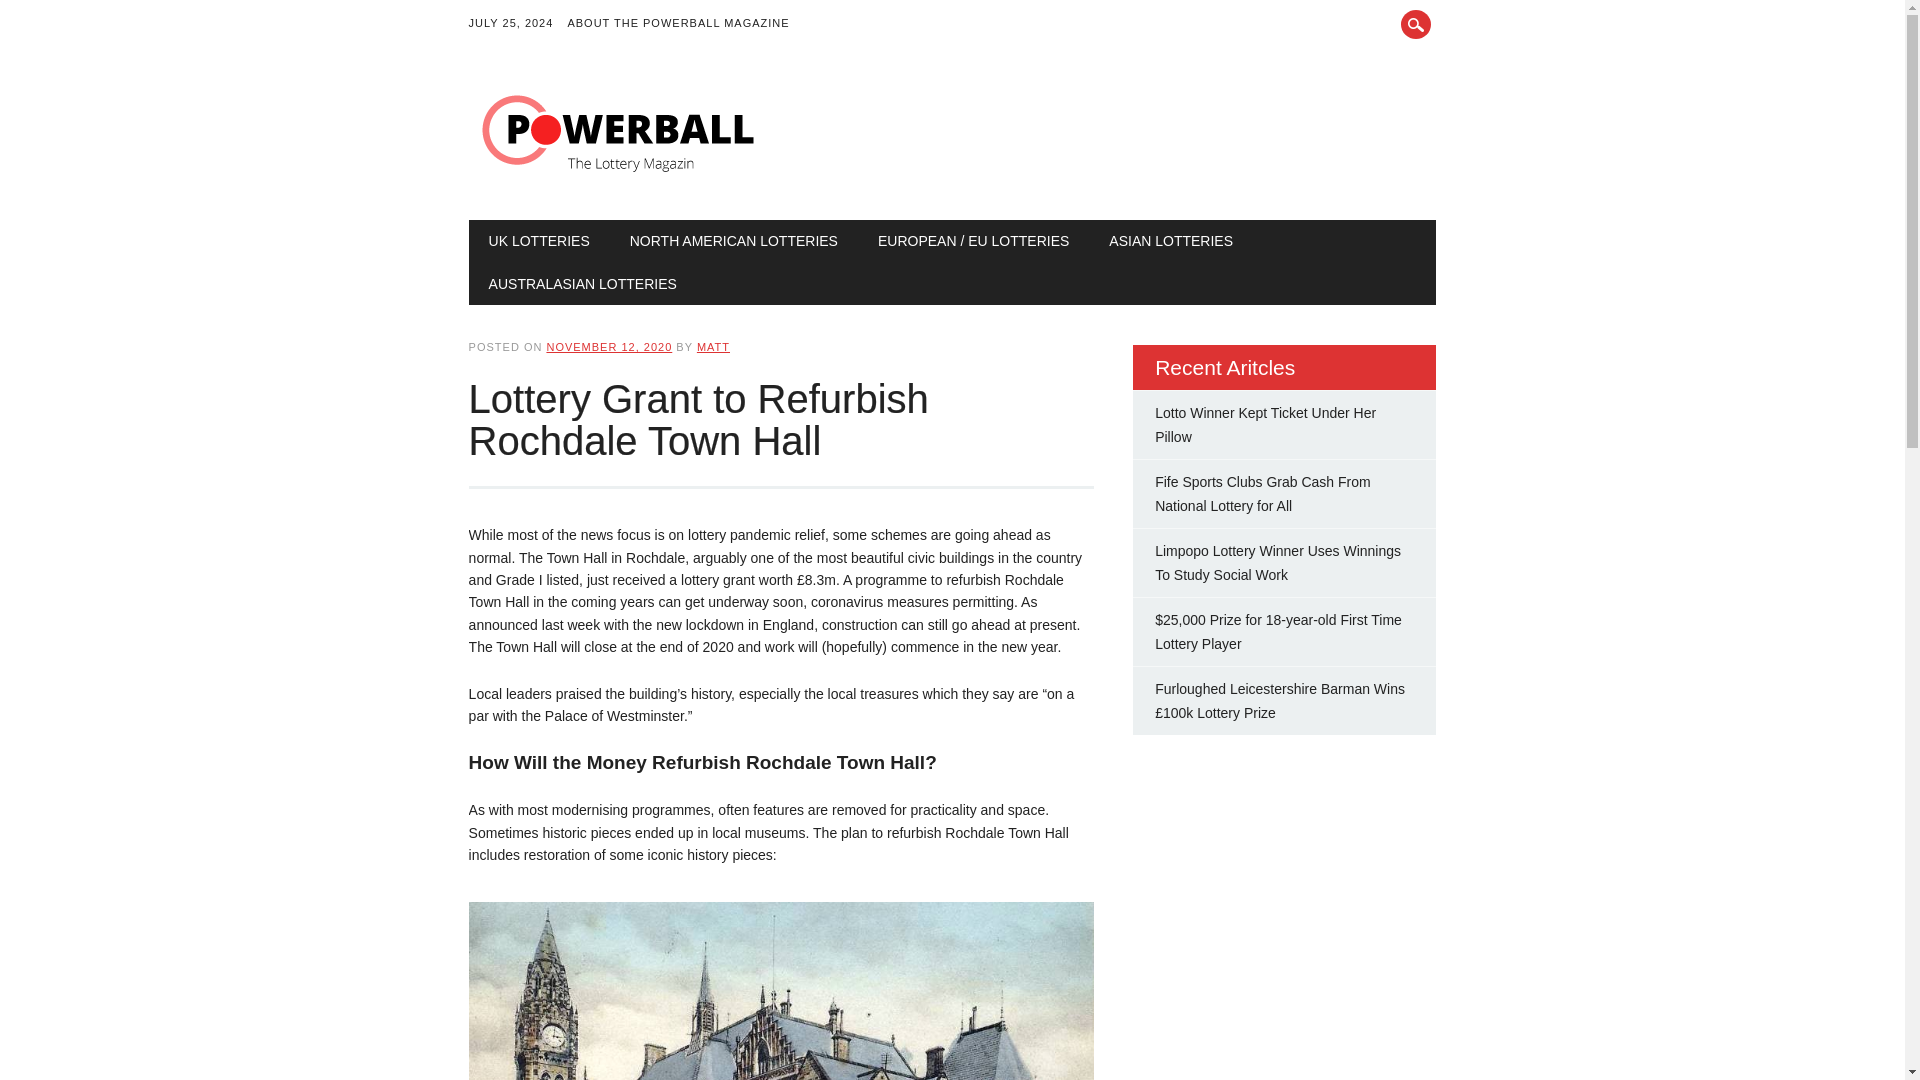 Image resolution: width=1920 pixels, height=1080 pixels. I want to click on NORTH AMERICAN LOTTERIES, so click(734, 241).